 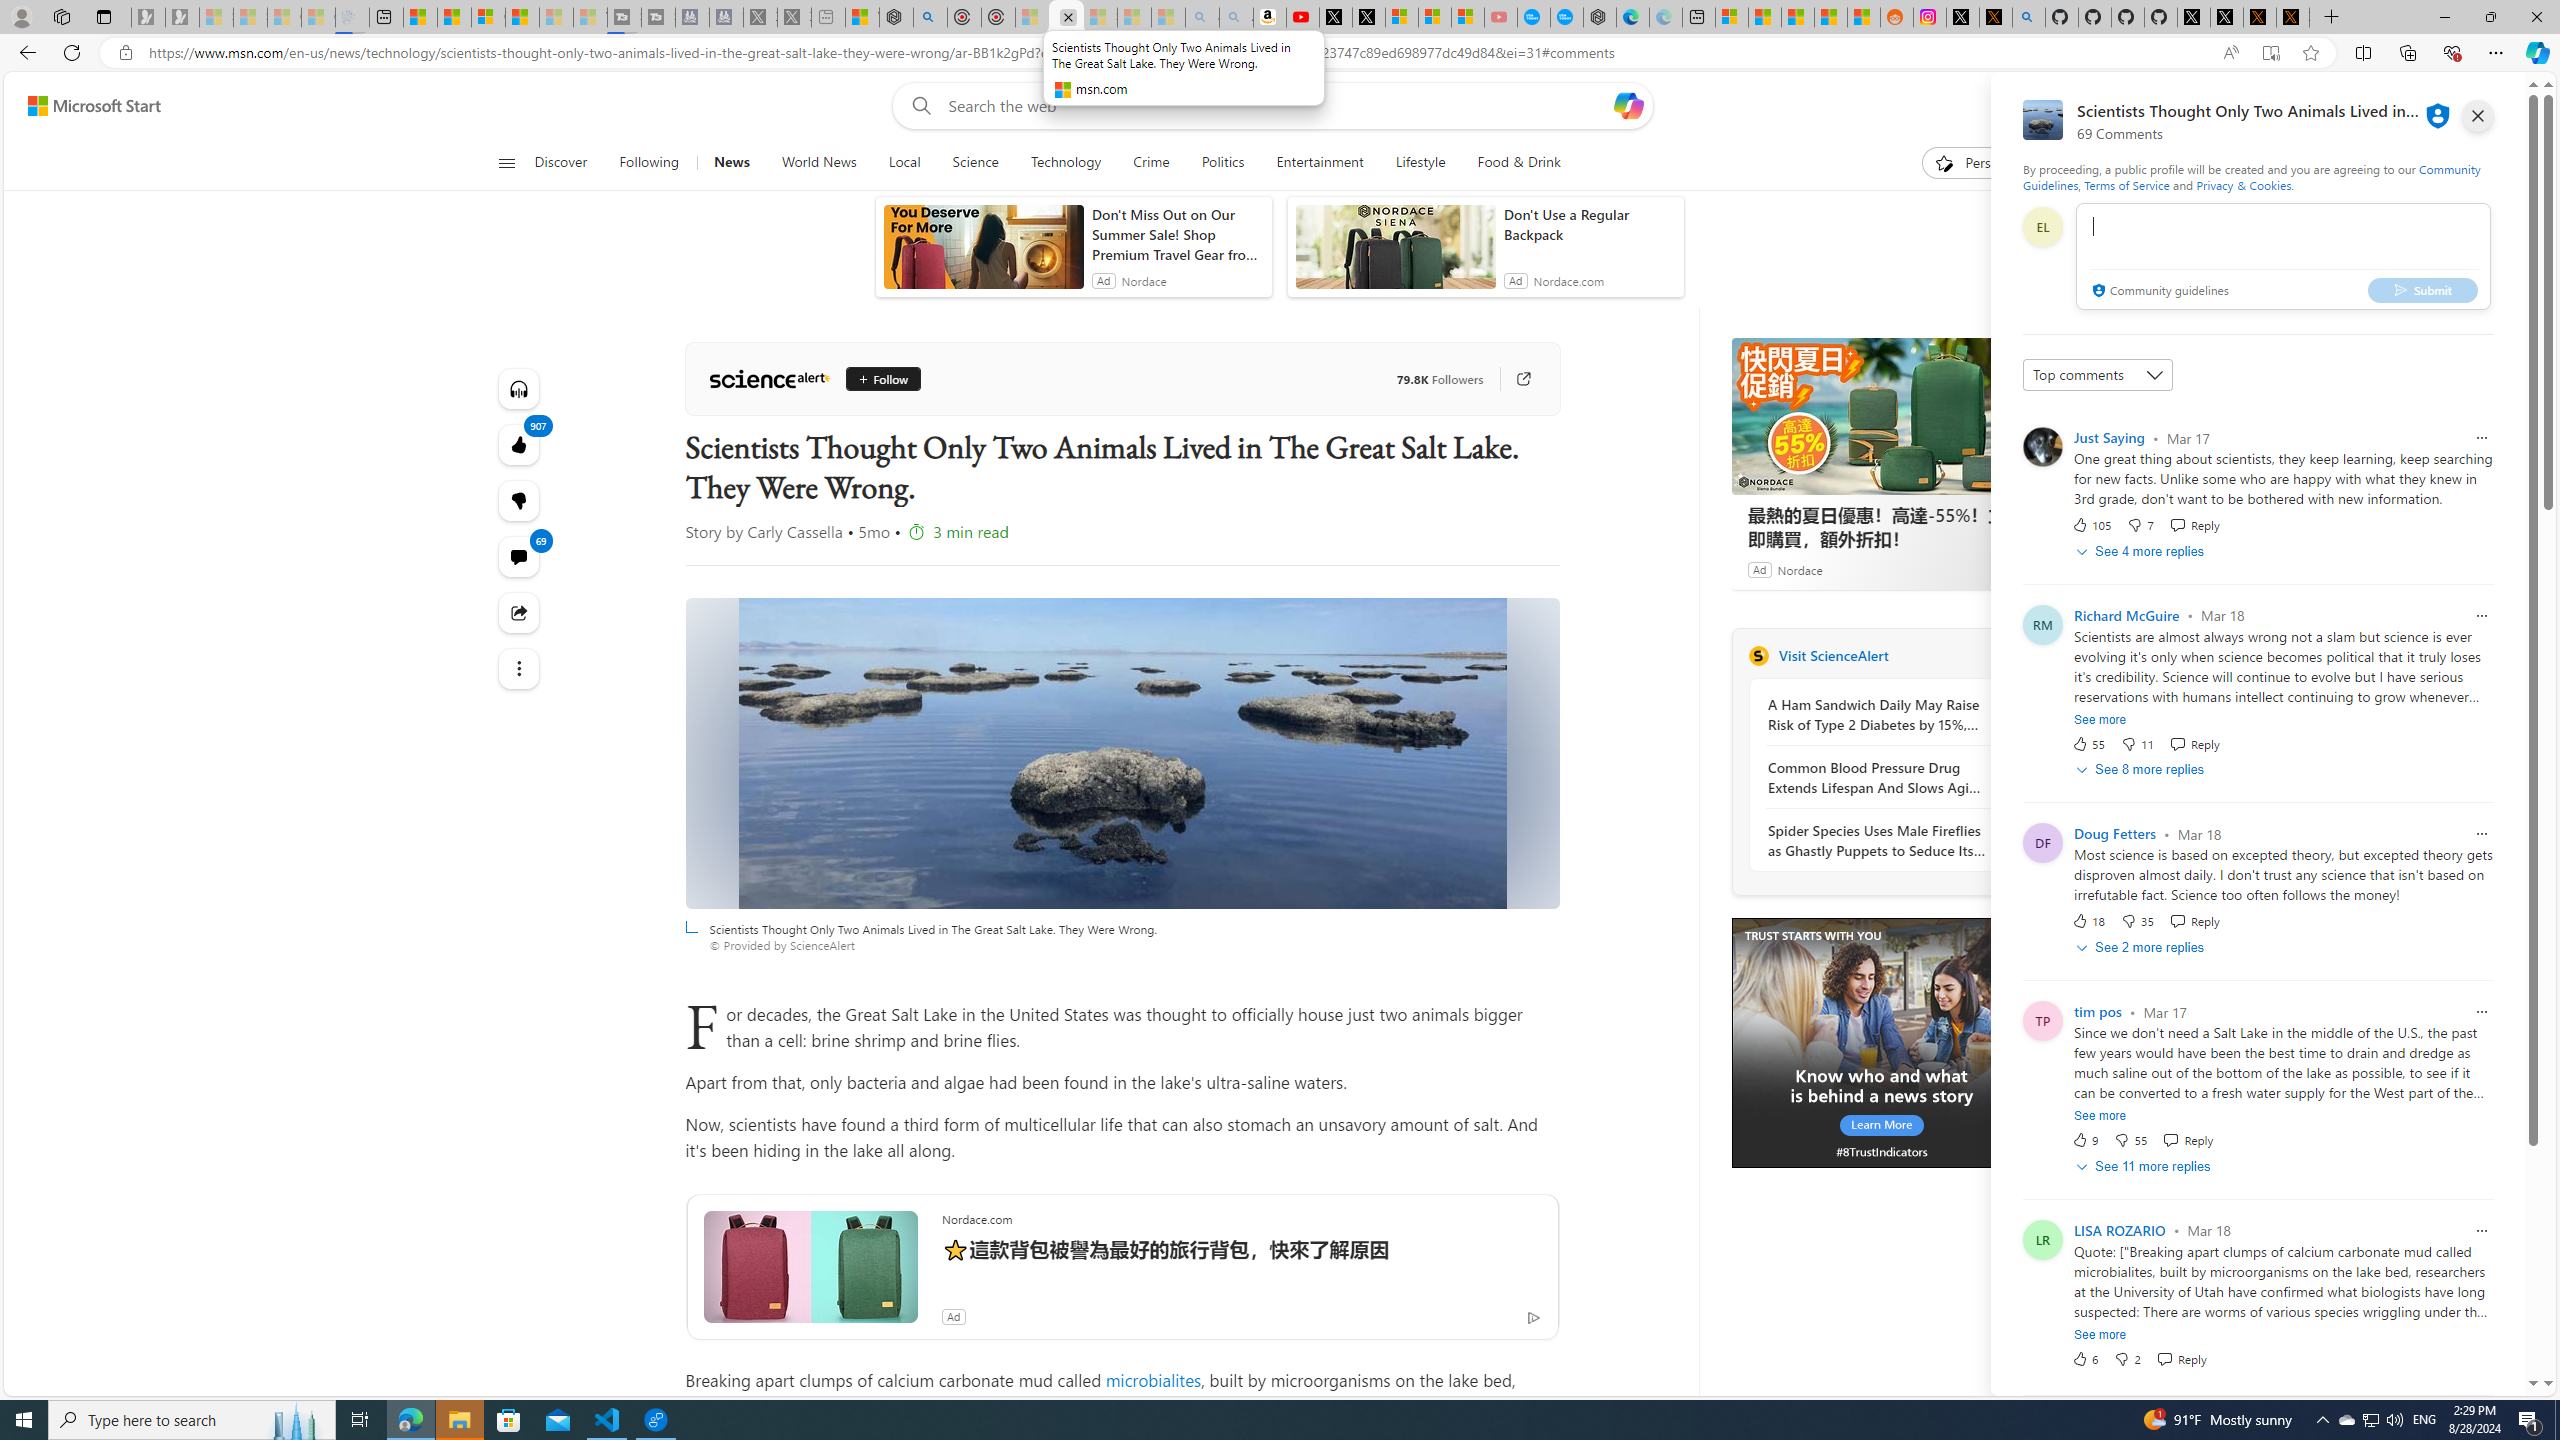 I want to click on Share this story, so click(x=520, y=613).